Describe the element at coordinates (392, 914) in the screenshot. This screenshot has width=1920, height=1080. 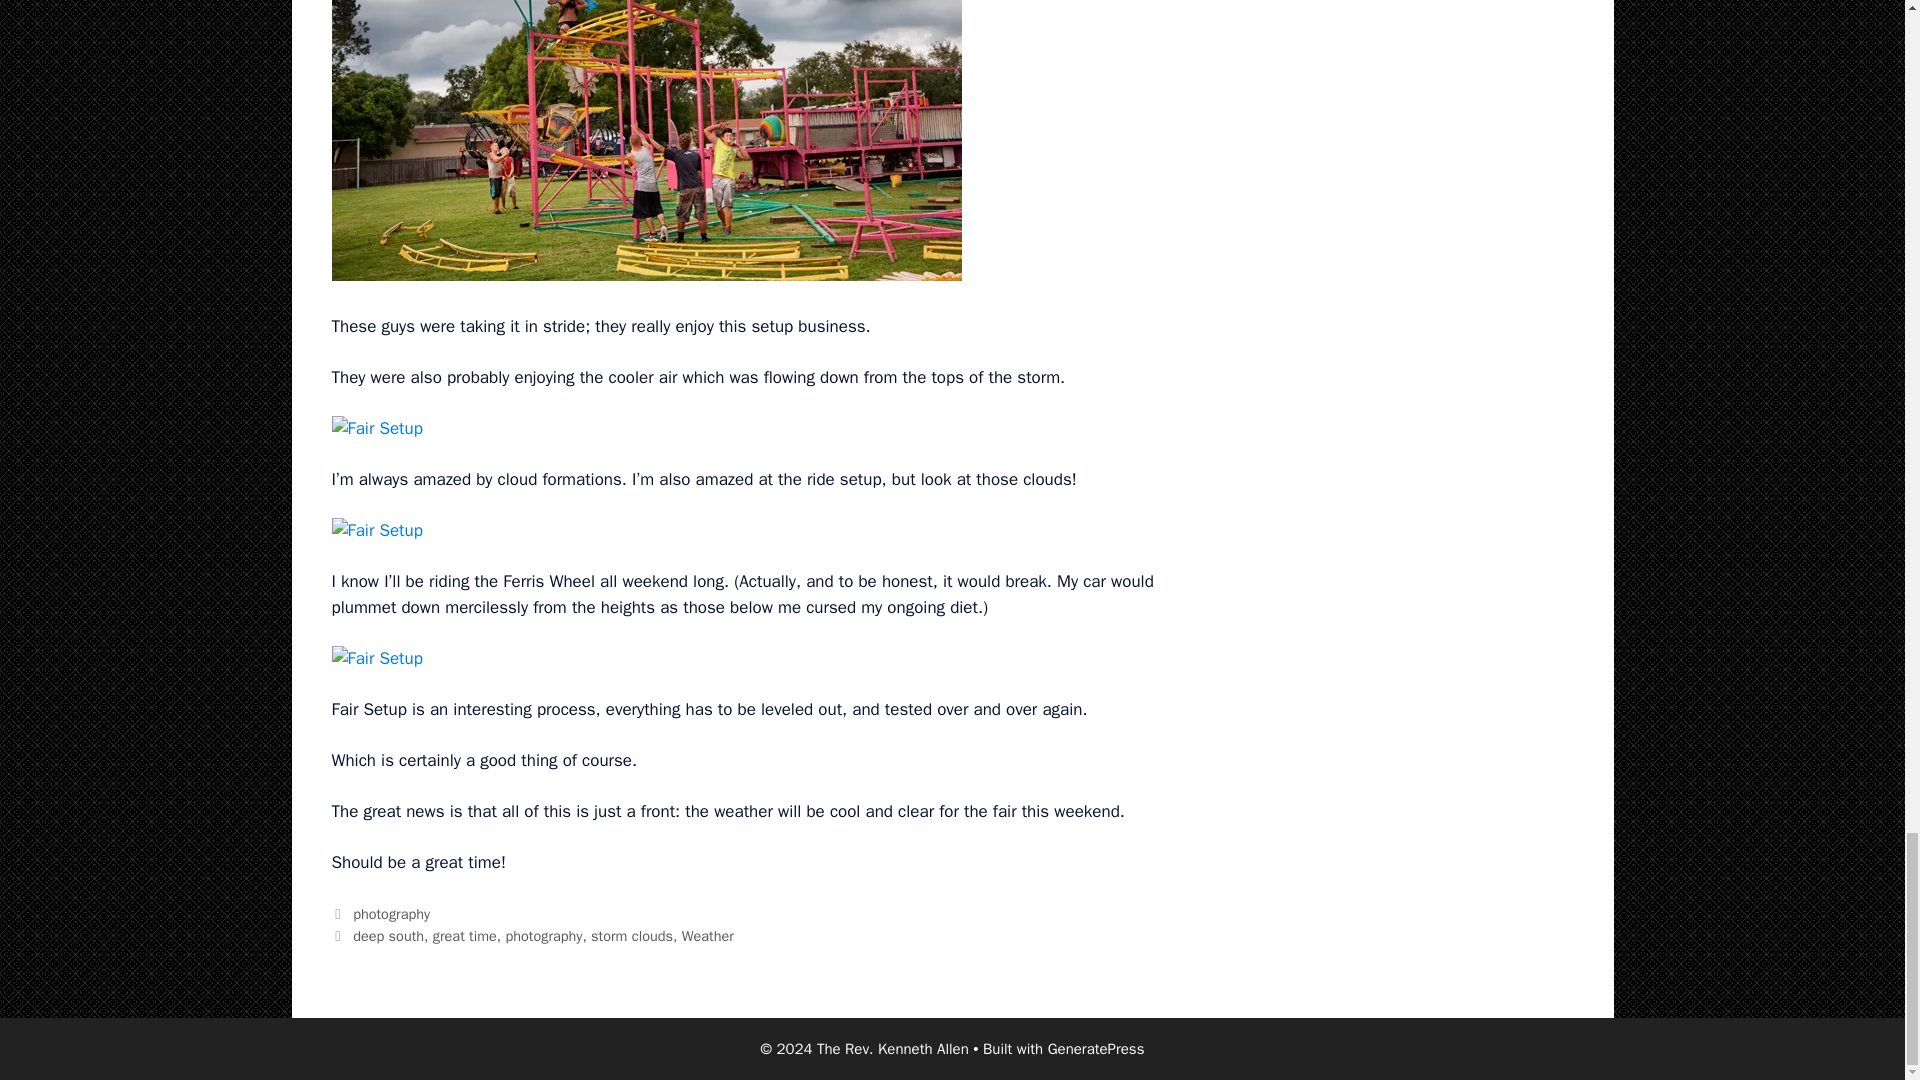
I see `photography` at that location.